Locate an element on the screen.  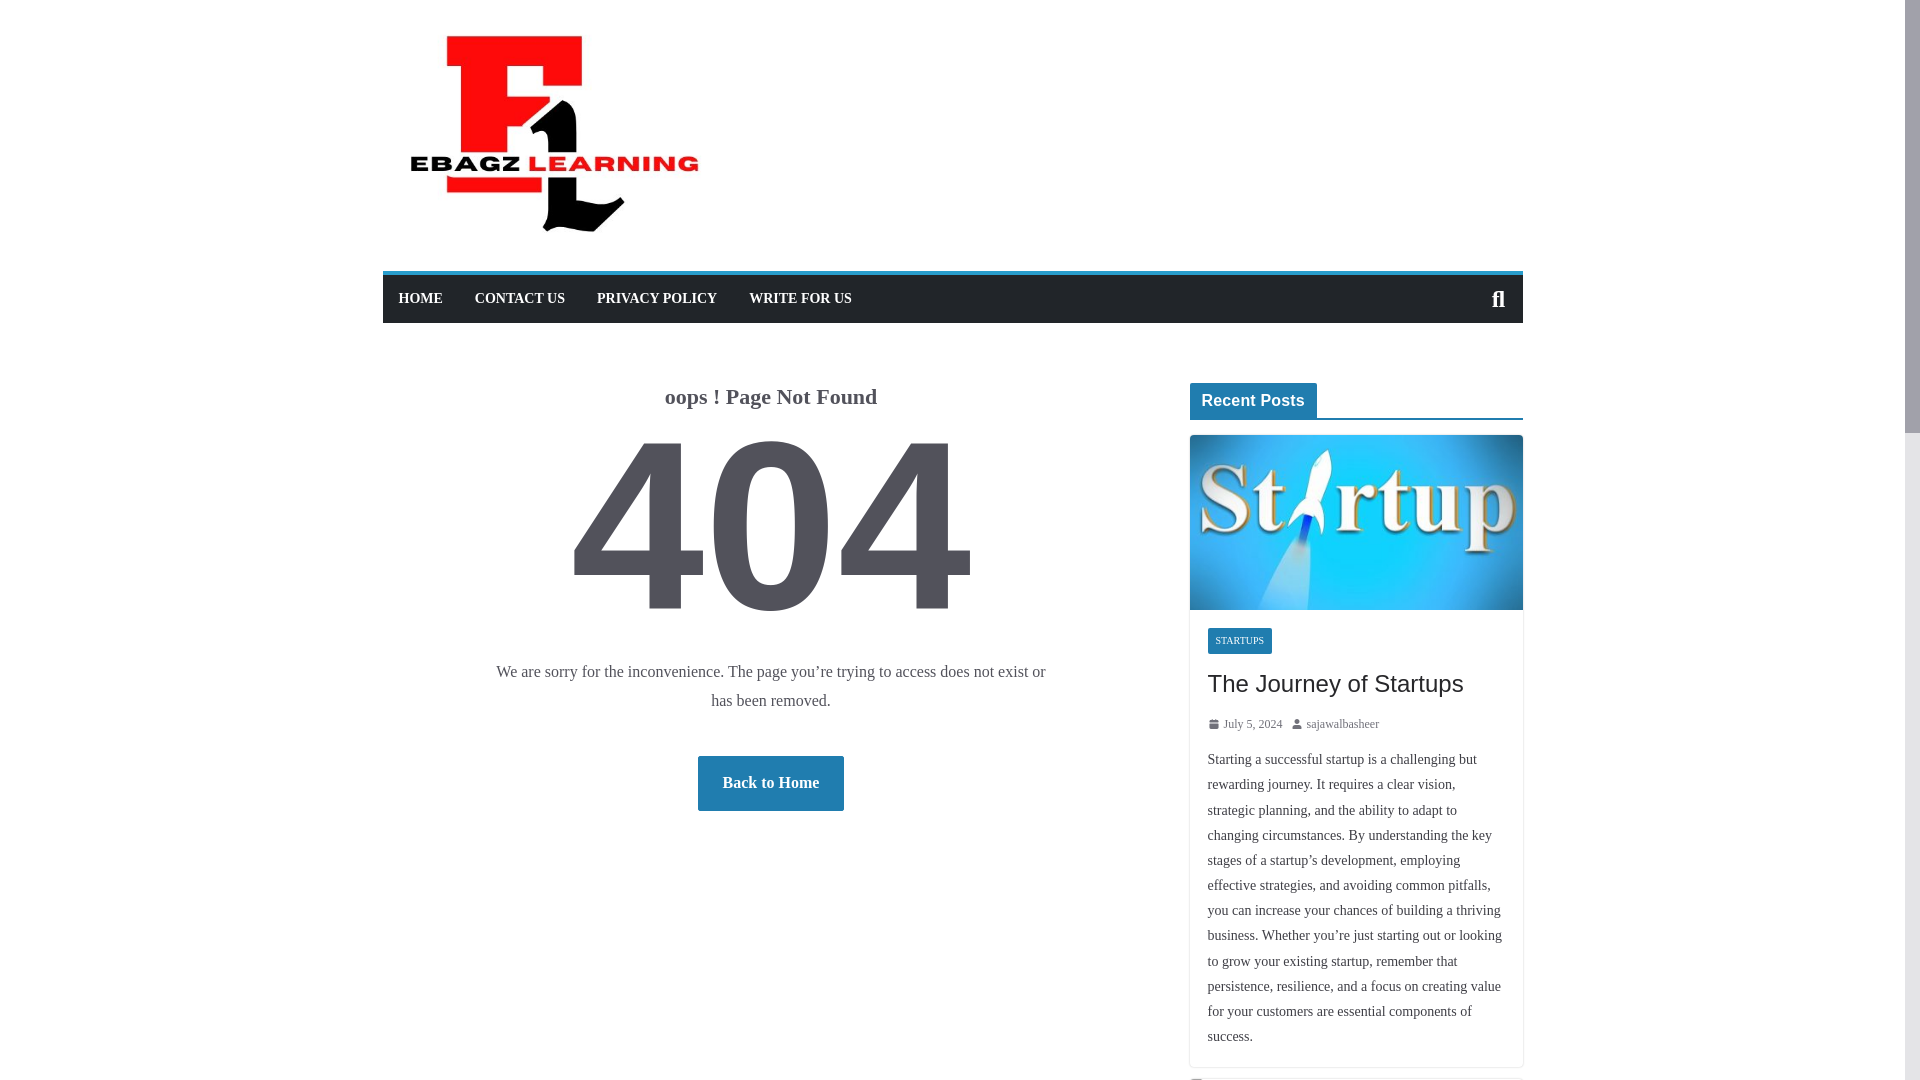
July 5, 2024 is located at coordinates (1244, 724).